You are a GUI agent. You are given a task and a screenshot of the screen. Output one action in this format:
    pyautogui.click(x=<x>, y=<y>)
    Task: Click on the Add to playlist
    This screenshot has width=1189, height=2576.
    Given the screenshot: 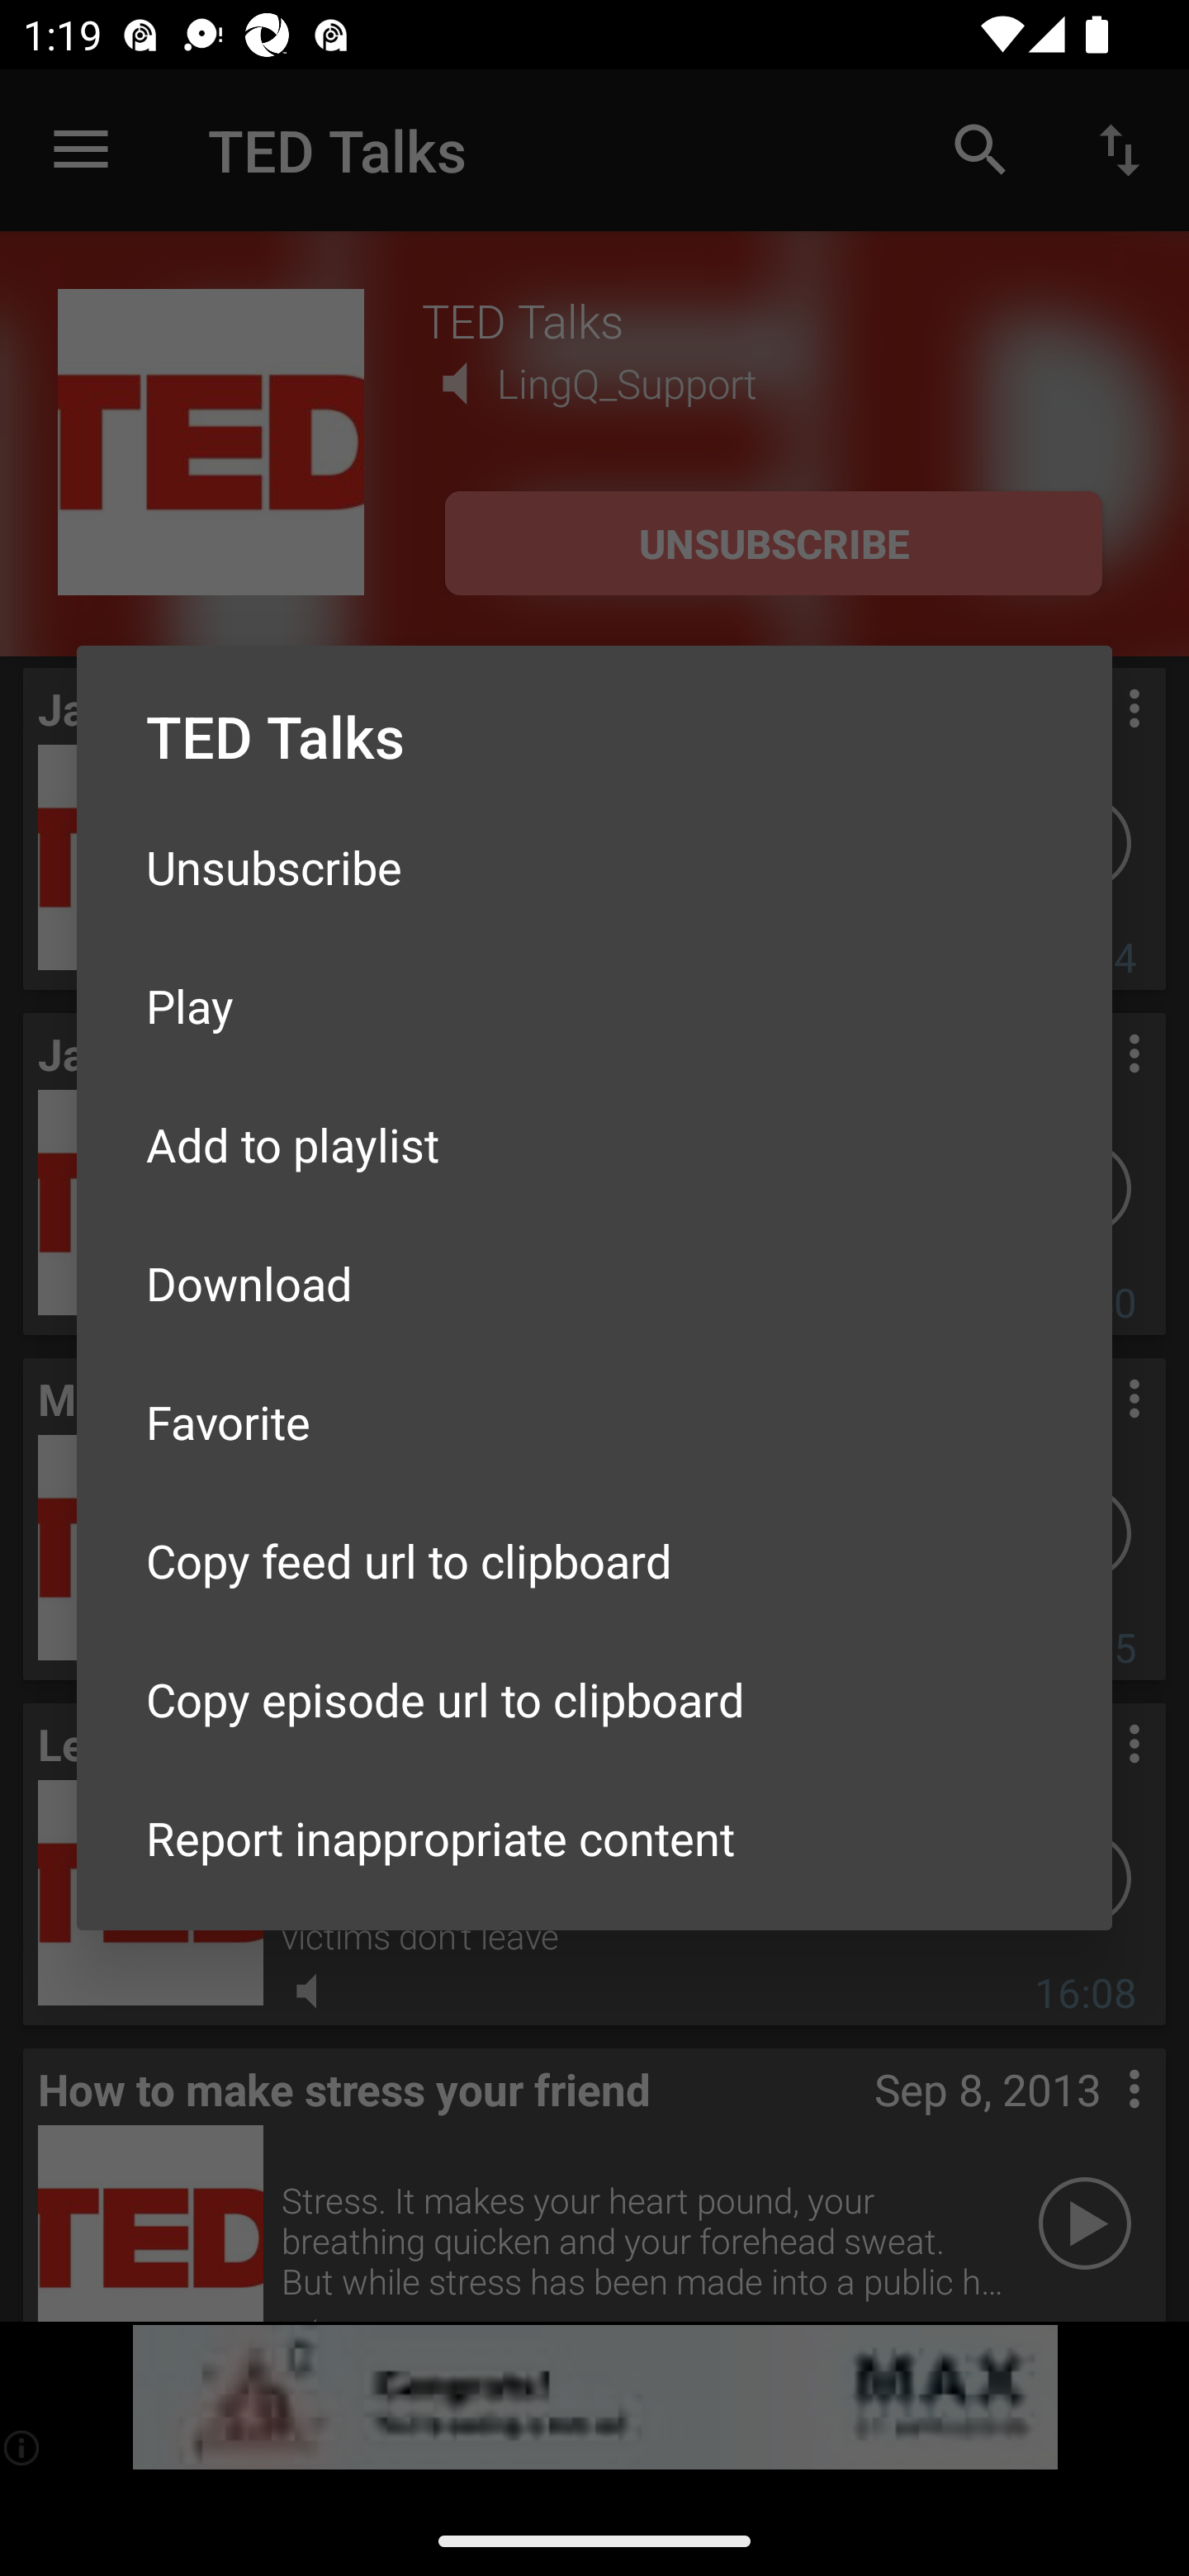 What is the action you would take?
    pyautogui.click(x=594, y=1144)
    